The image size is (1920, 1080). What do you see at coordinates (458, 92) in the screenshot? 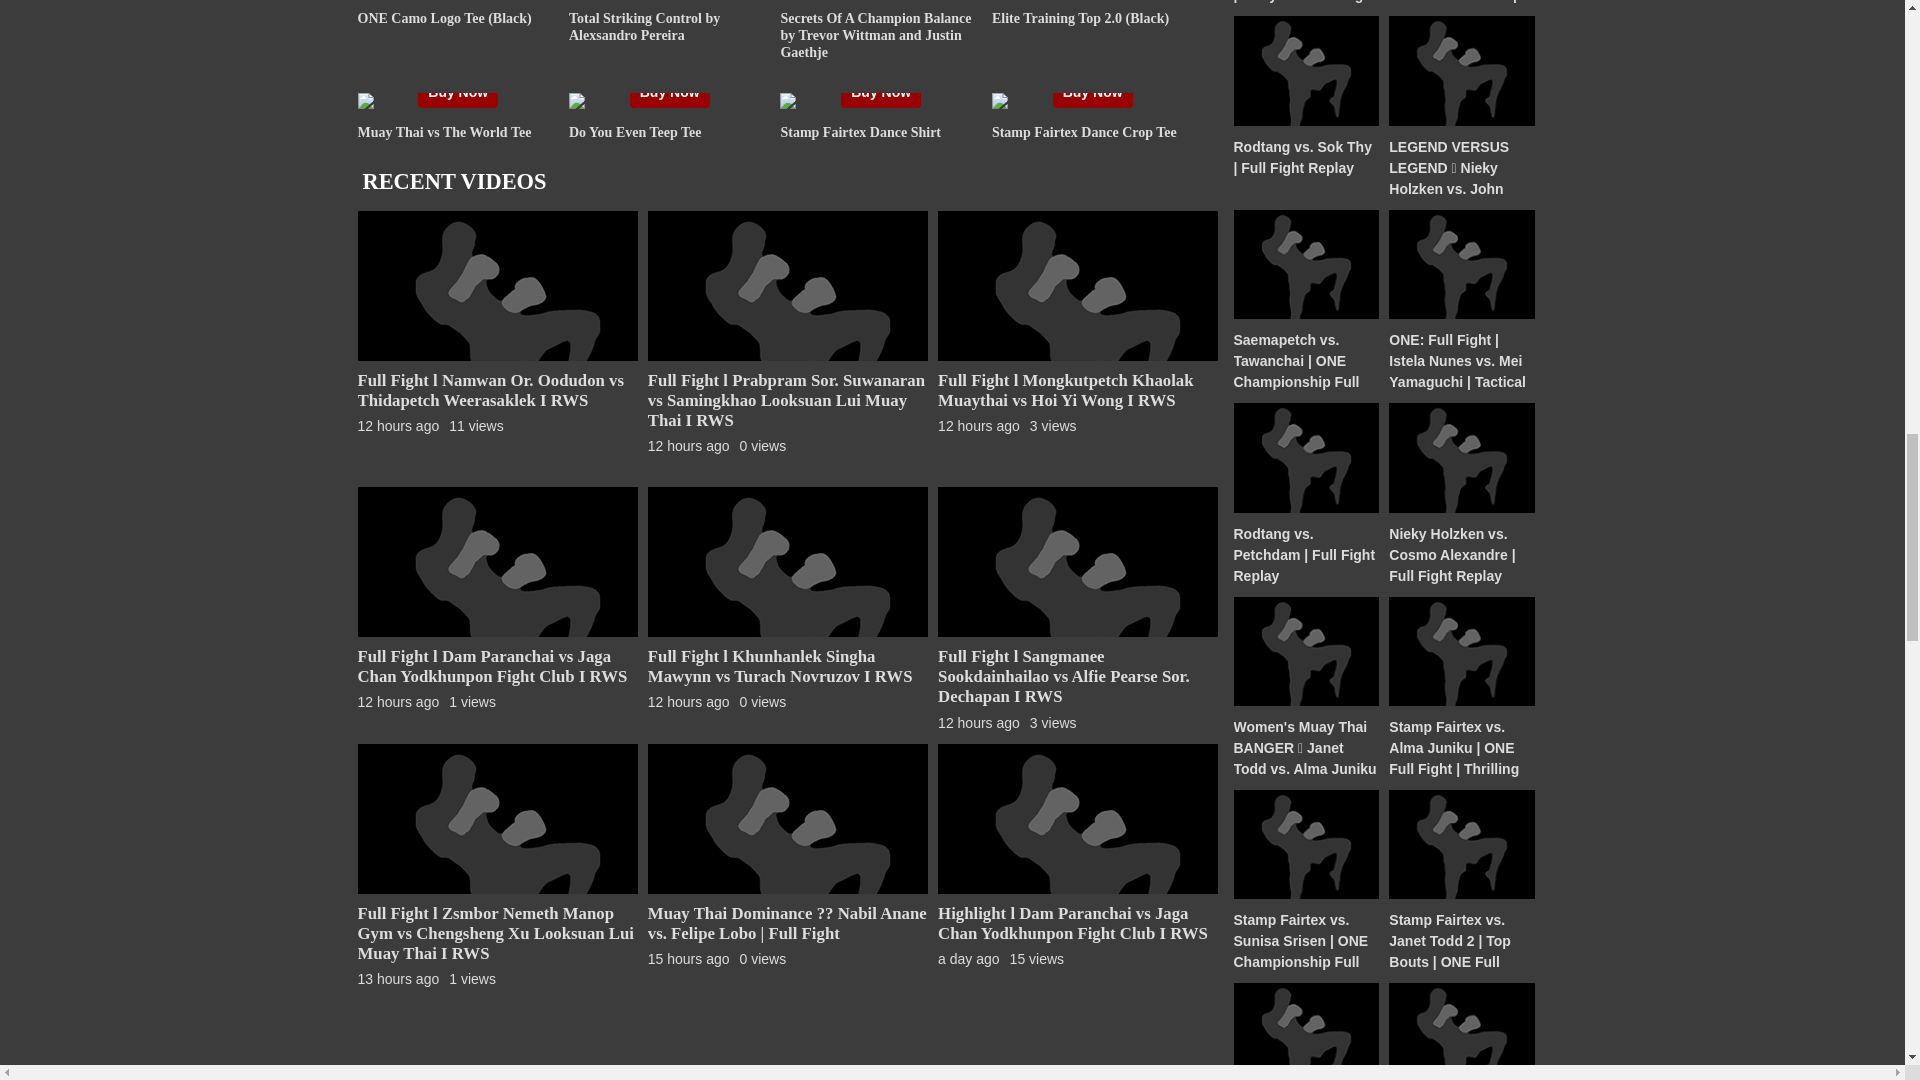
I see `Buy Muay Thai vs The World Tee` at bounding box center [458, 92].